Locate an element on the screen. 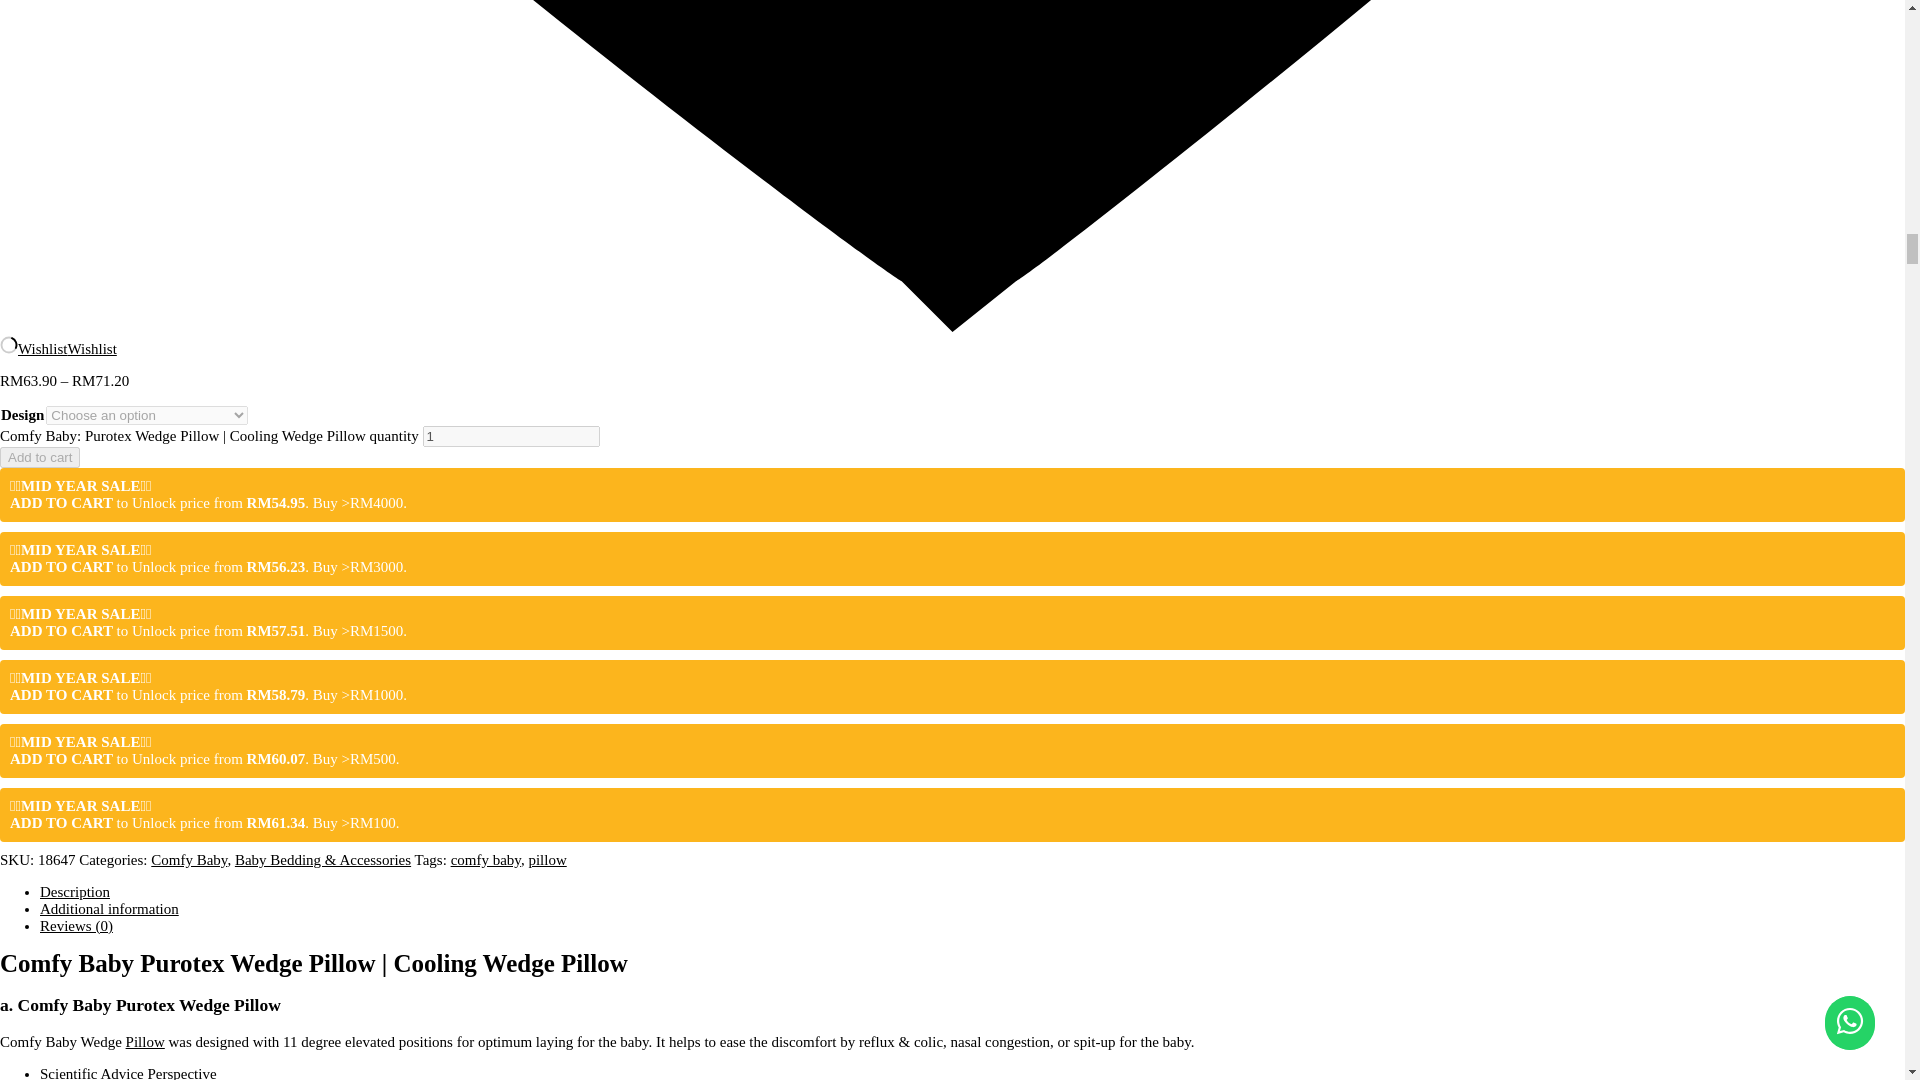 The height and width of the screenshot is (1080, 1920). 1 is located at coordinates (510, 436).